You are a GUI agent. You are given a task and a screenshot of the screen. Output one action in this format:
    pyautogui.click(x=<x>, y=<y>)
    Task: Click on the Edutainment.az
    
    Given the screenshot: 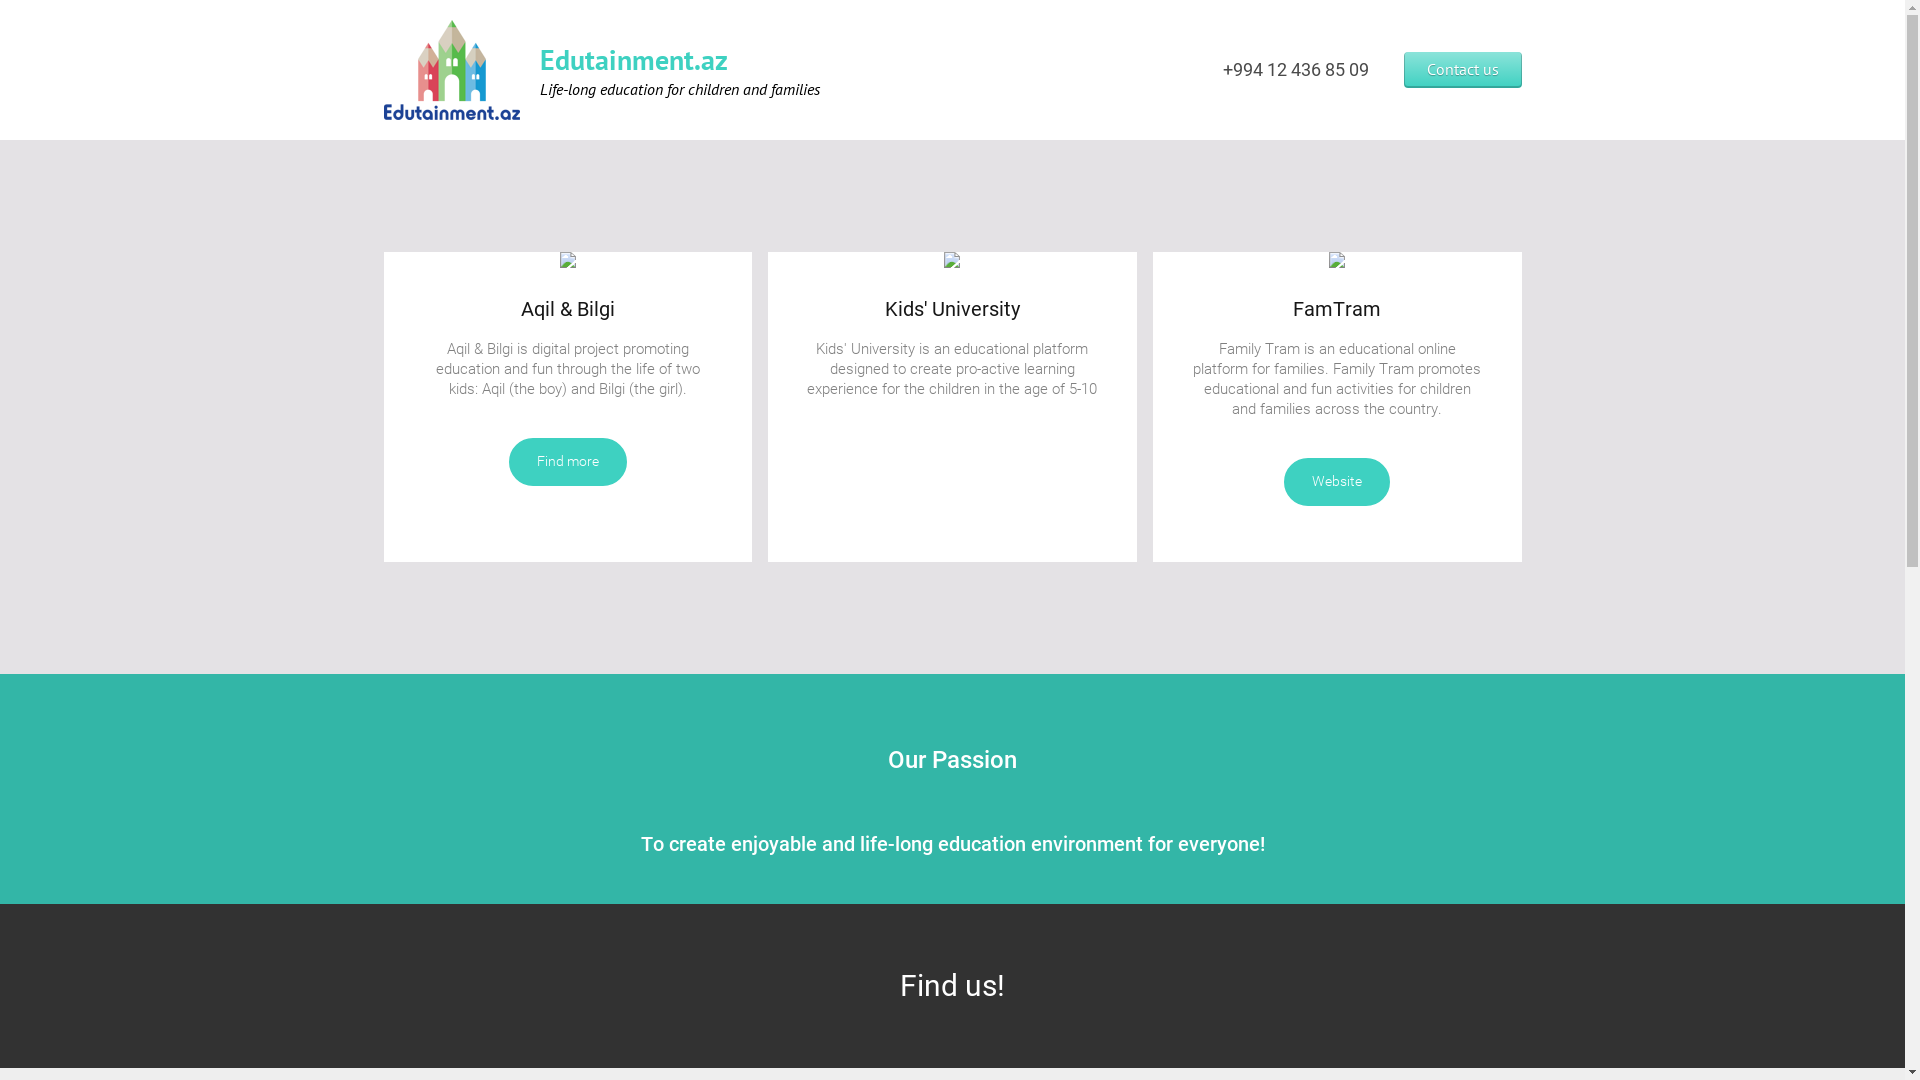 What is the action you would take?
    pyautogui.click(x=452, y=70)
    